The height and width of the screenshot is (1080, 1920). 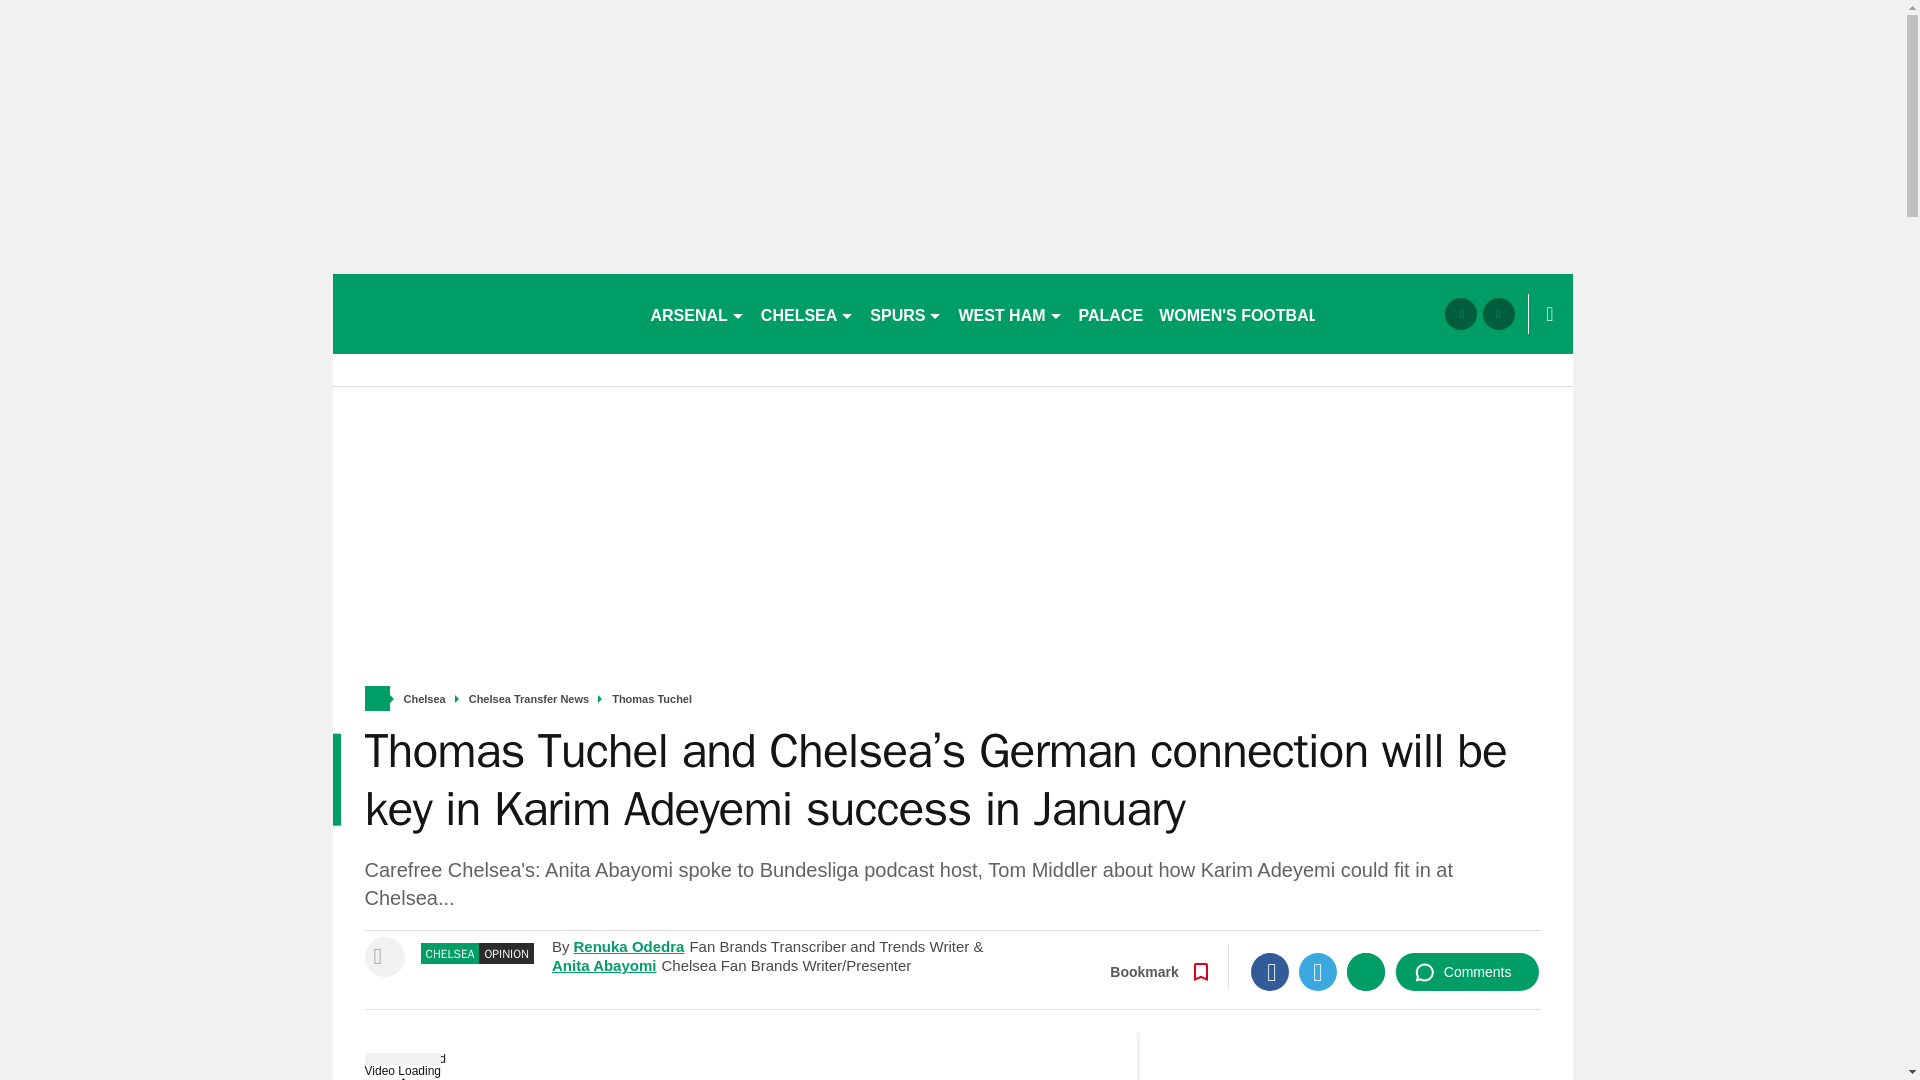 I want to click on PALACE, so click(x=1112, y=314).